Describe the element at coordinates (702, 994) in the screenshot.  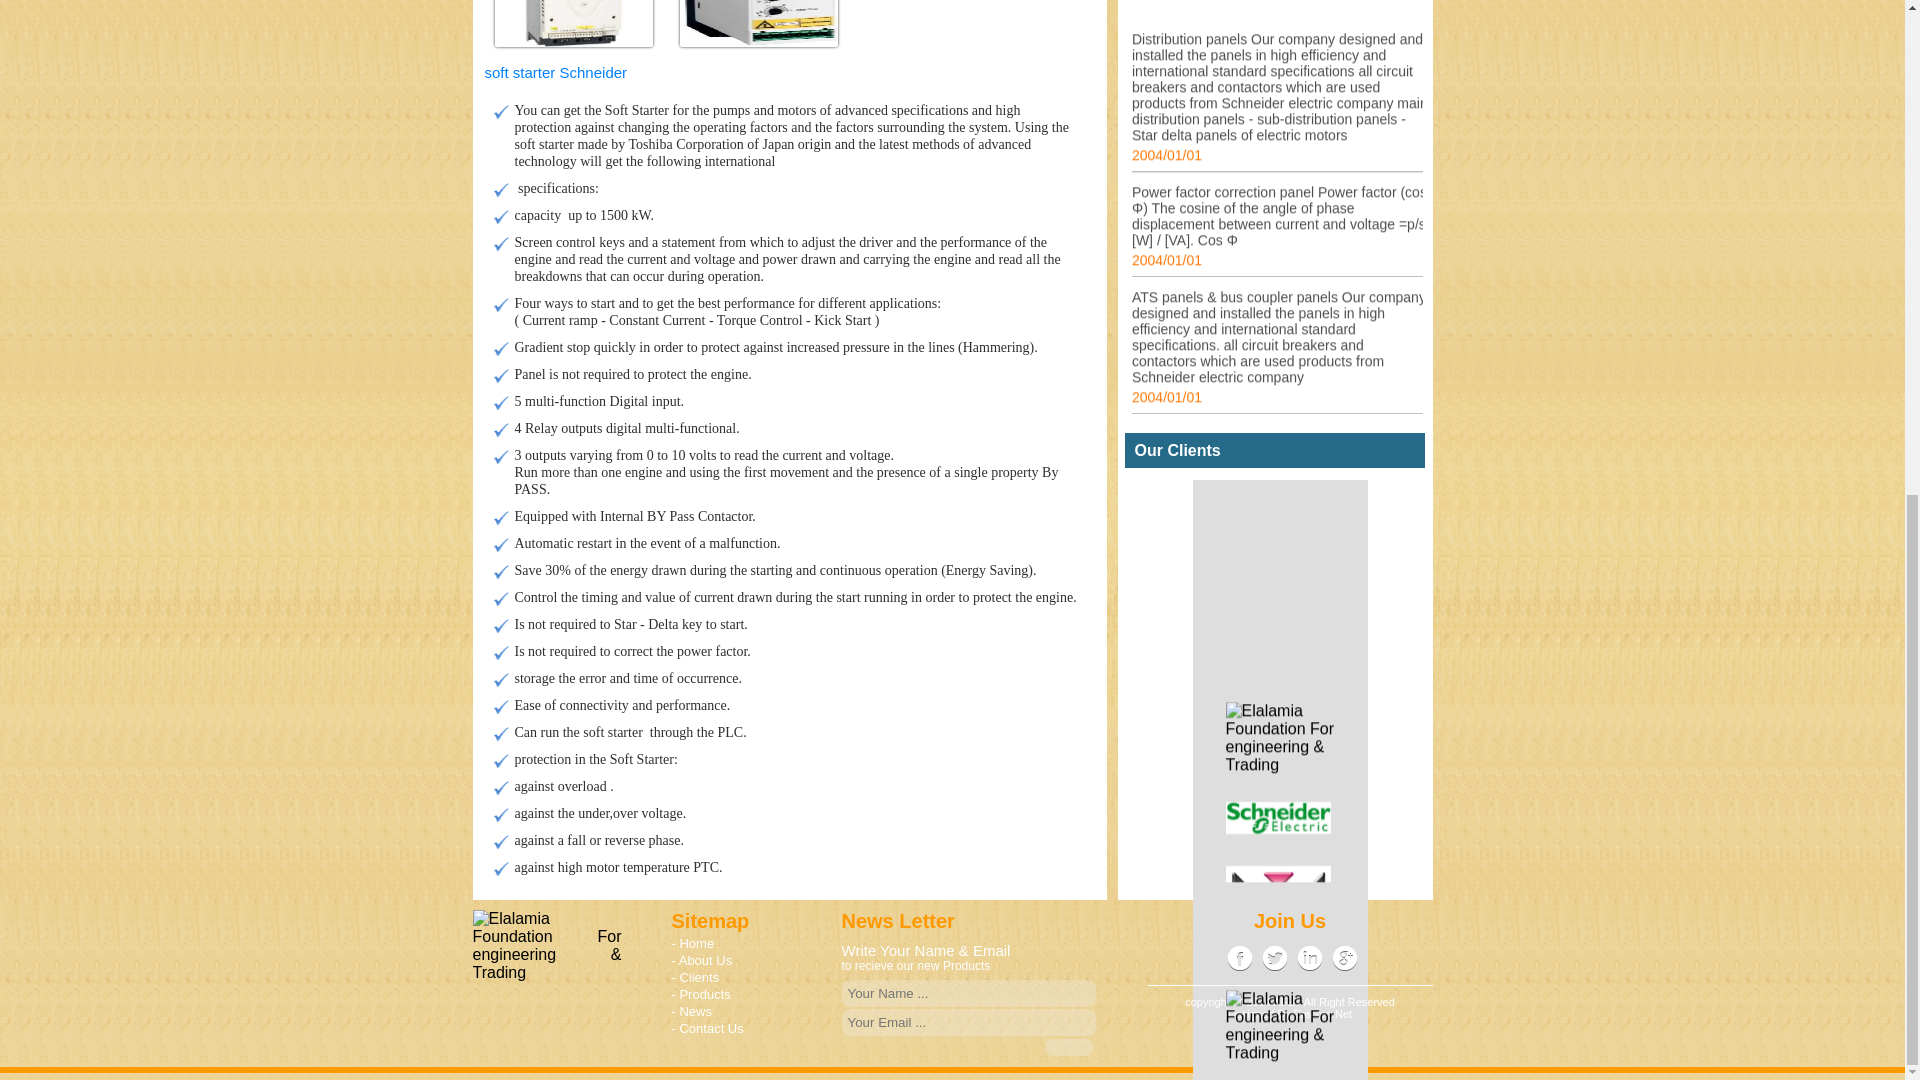
I see `- Products` at that location.